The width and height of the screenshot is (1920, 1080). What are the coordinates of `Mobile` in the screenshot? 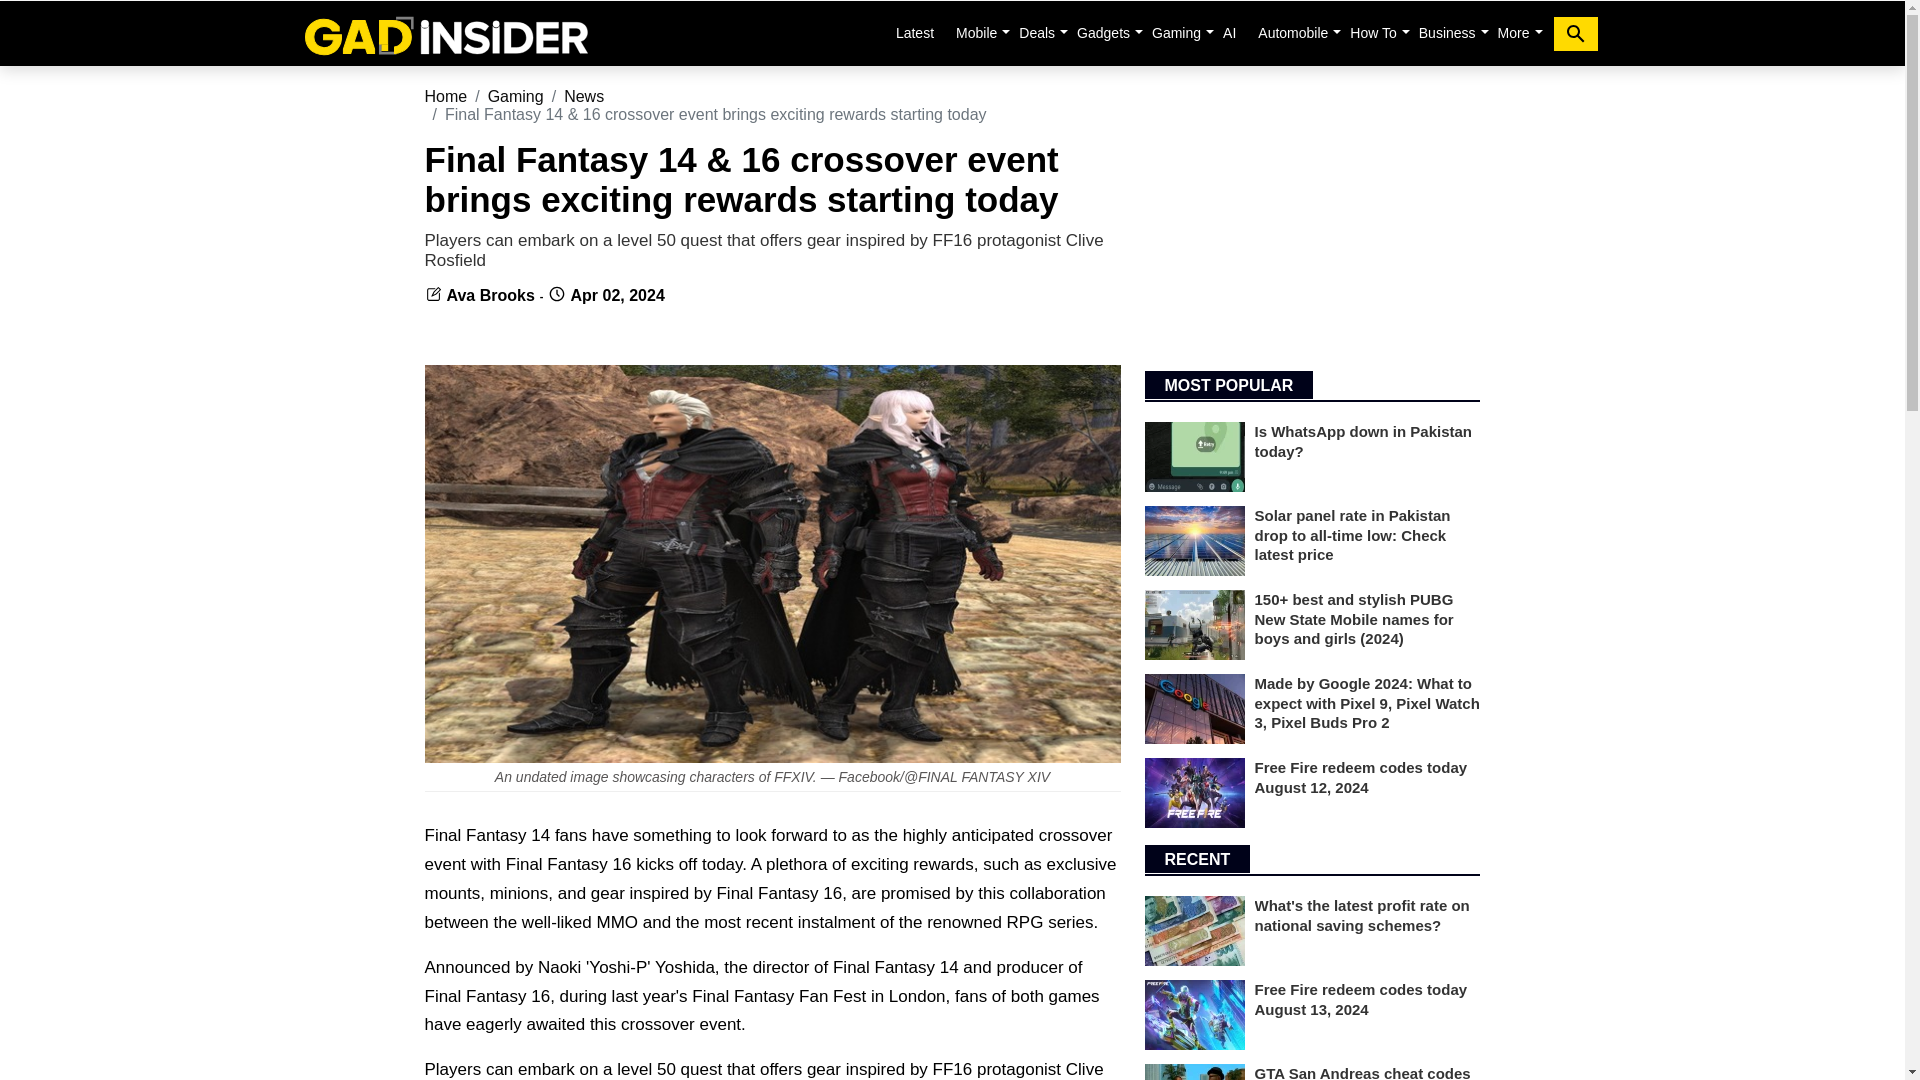 It's located at (976, 32).